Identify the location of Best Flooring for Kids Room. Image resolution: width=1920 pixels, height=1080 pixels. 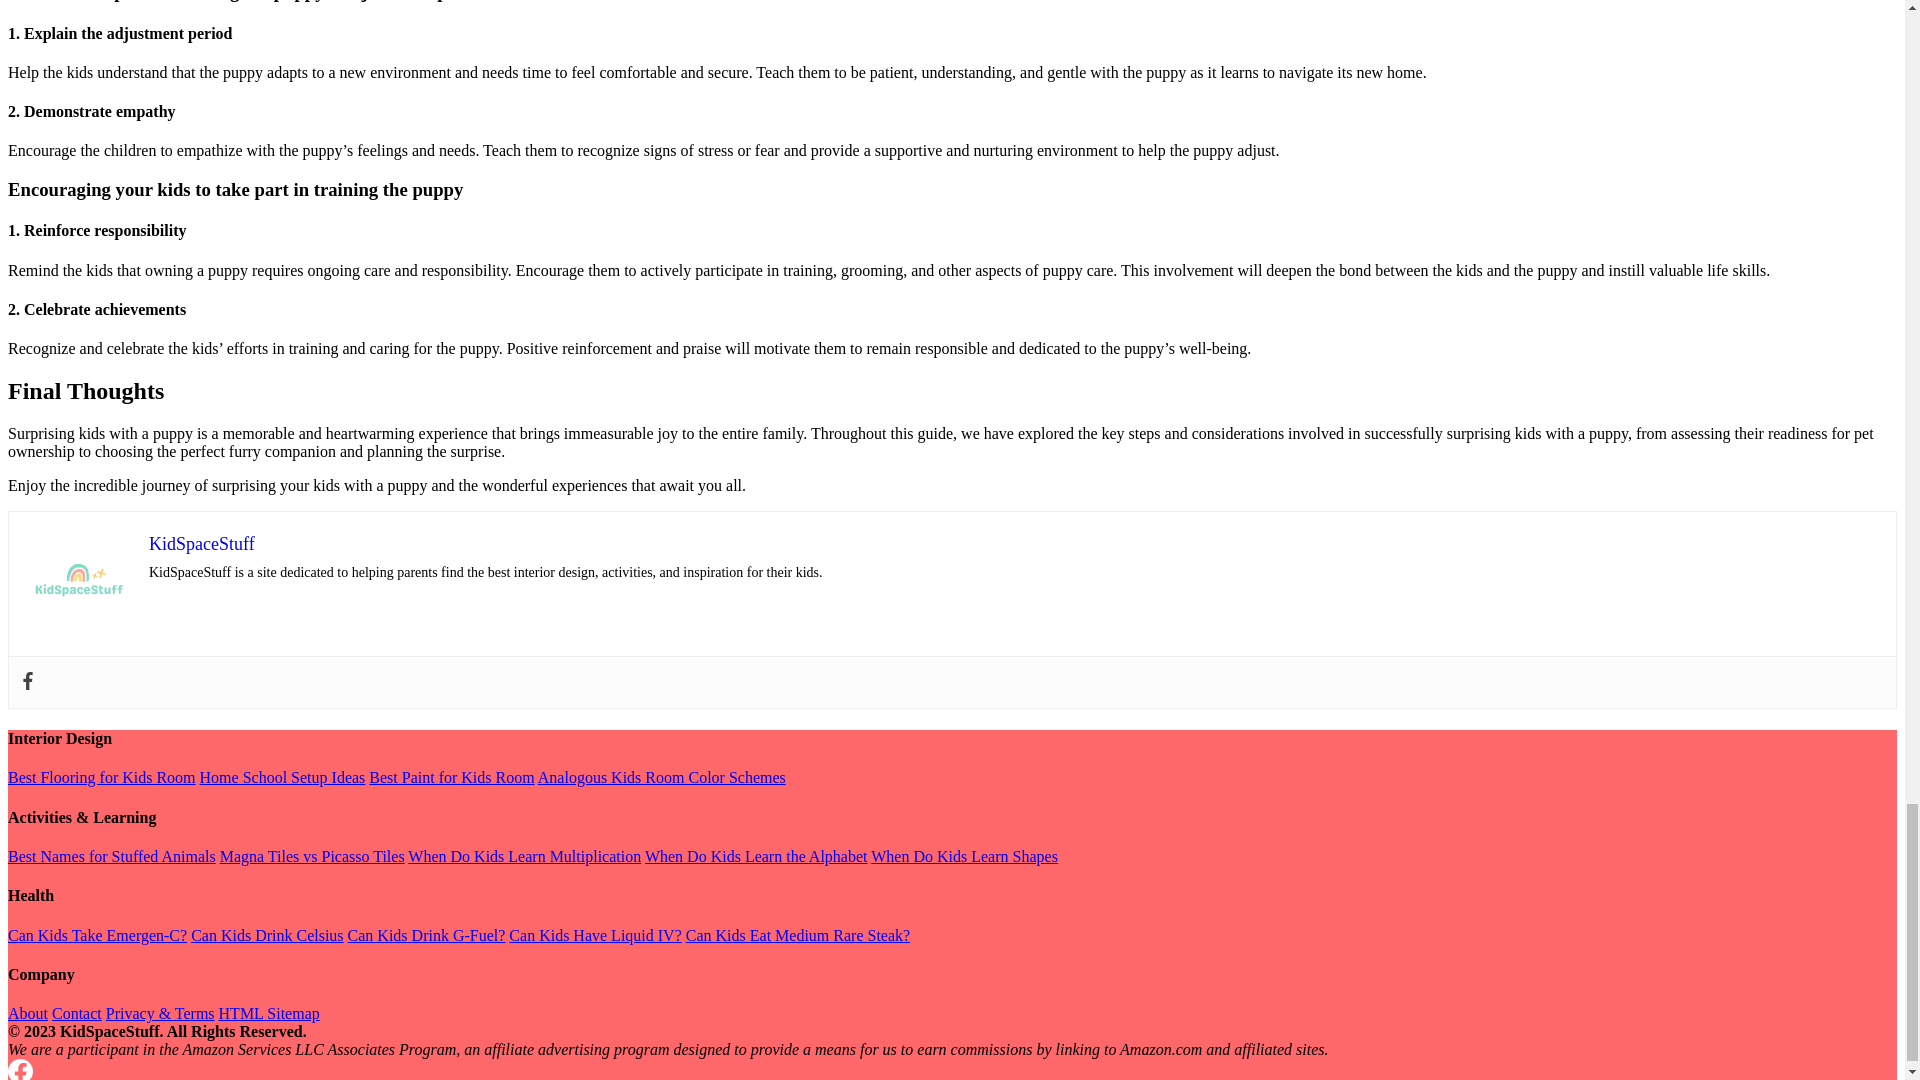
(101, 777).